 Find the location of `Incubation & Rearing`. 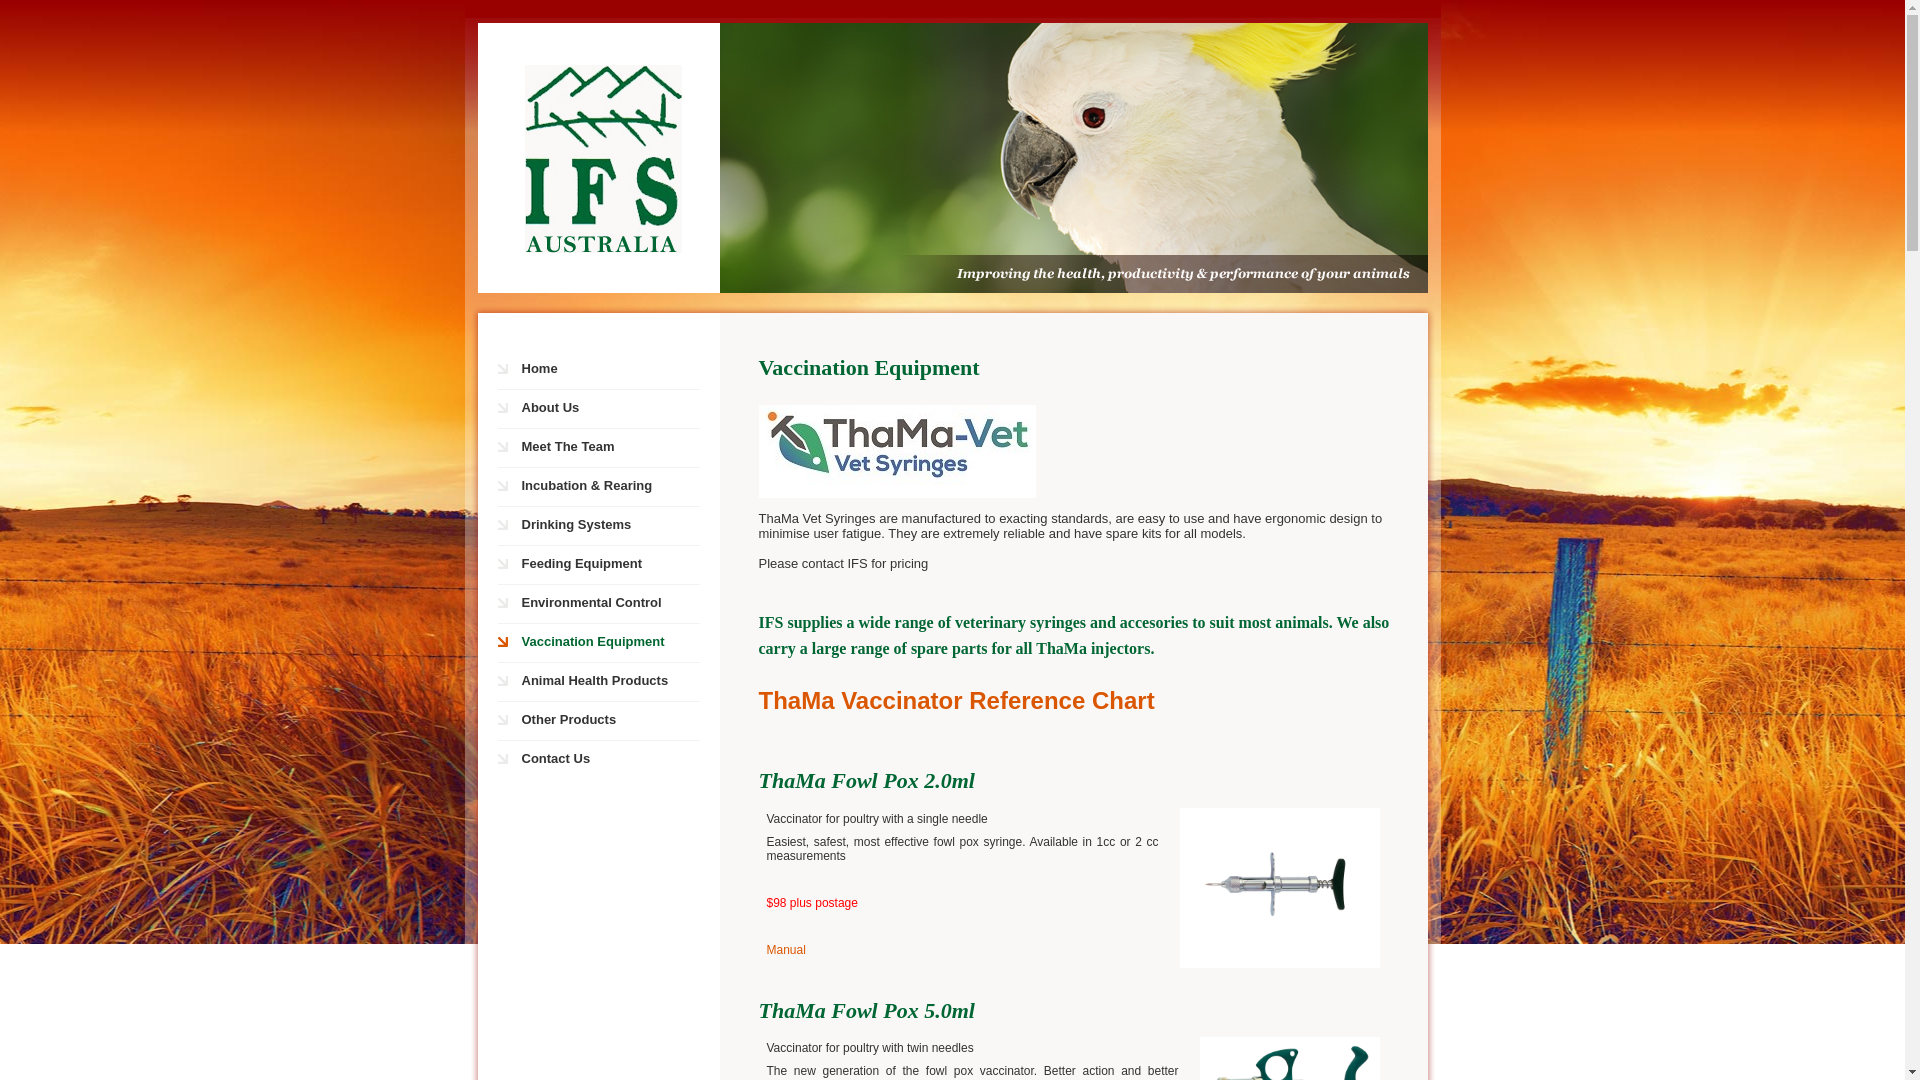

Incubation & Rearing is located at coordinates (609, 487).